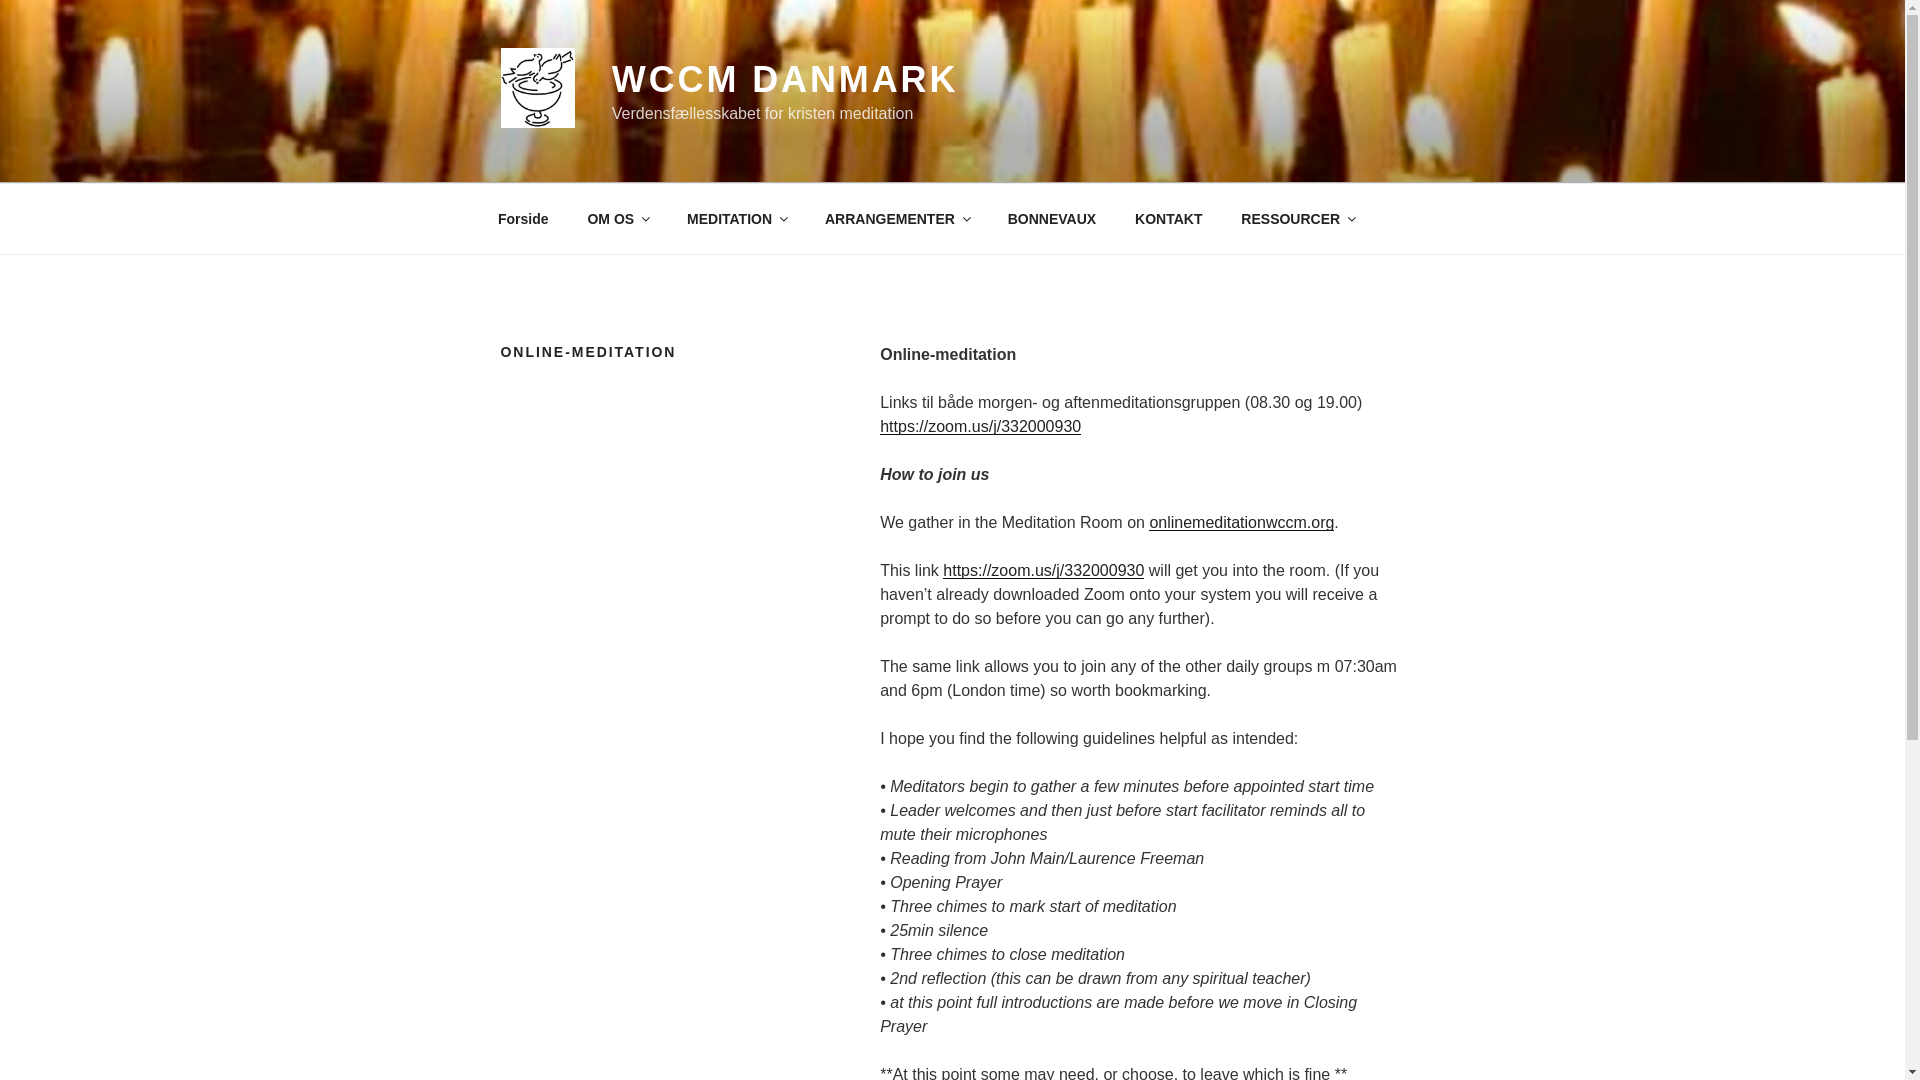 Image resolution: width=1920 pixels, height=1080 pixels. I want to click on Forside, so click(523, 218).